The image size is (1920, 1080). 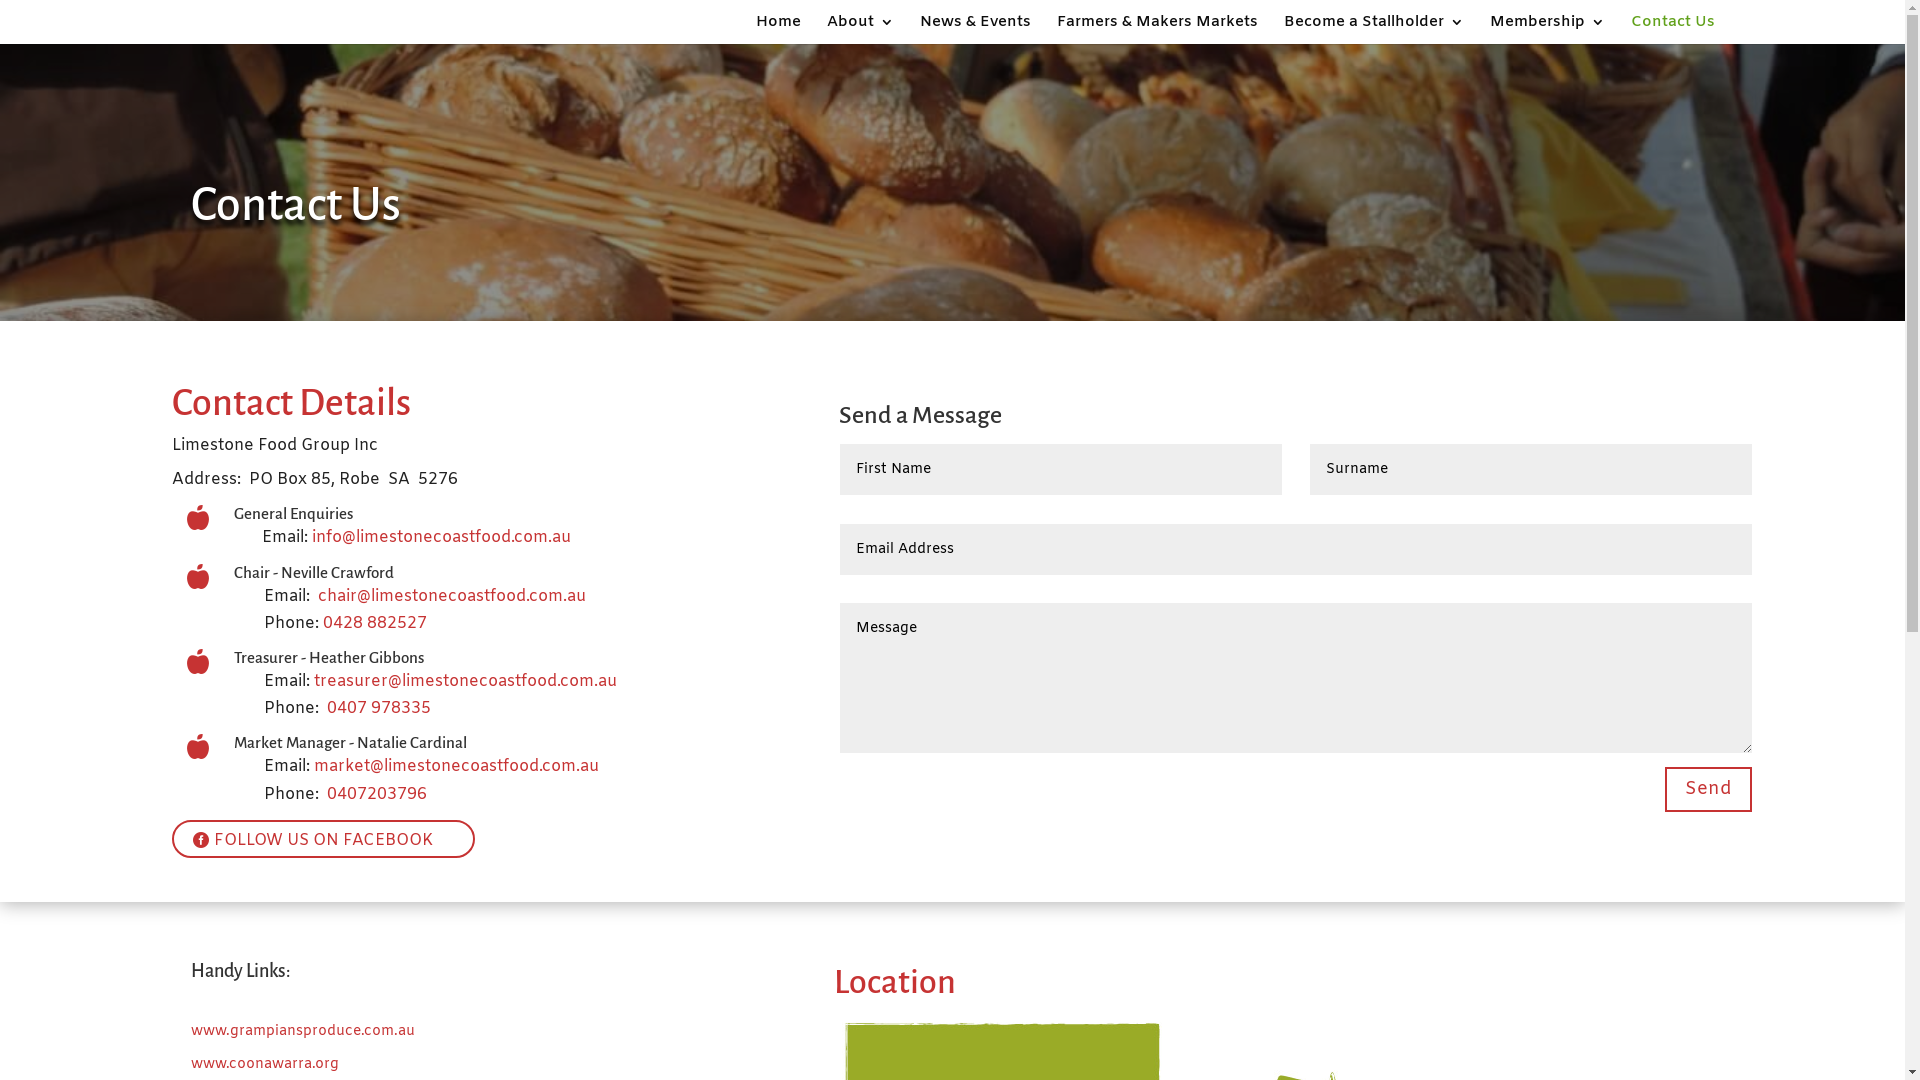 I want to click on Treasurer - Heather Gibbons, so click(x=329, y=658).